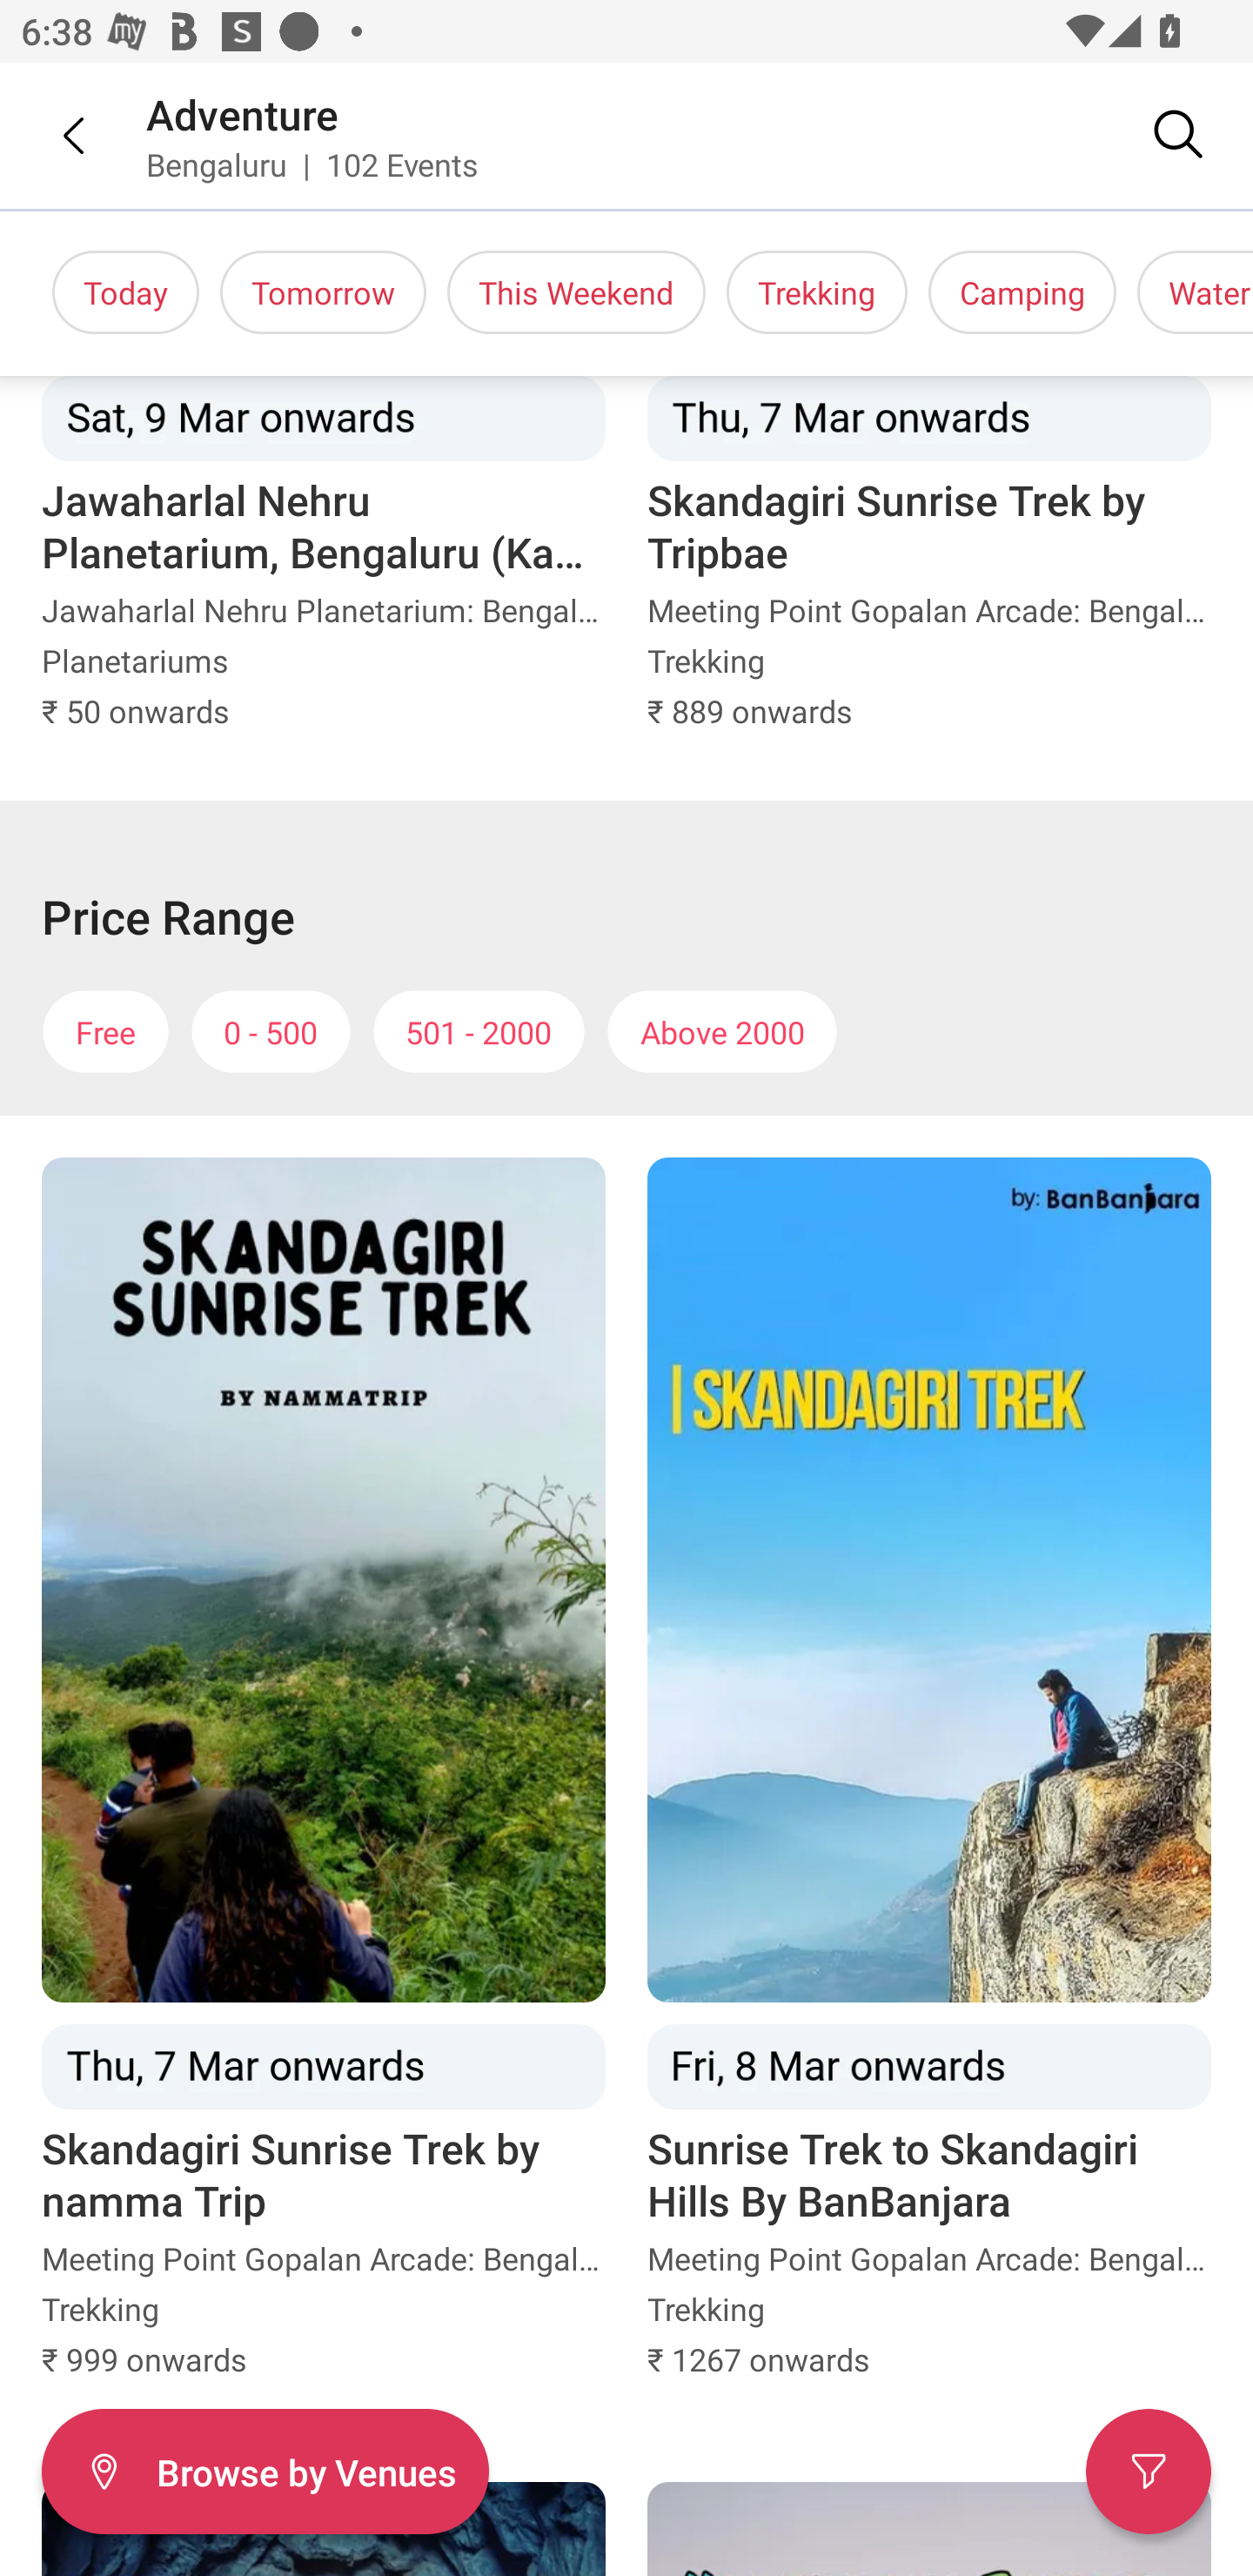 This screenshot has width=1253, height=2576. Describe the element at coordinates (313, 164) in the screenshot. I see `Bengaluru  |  102 Events` at that location.